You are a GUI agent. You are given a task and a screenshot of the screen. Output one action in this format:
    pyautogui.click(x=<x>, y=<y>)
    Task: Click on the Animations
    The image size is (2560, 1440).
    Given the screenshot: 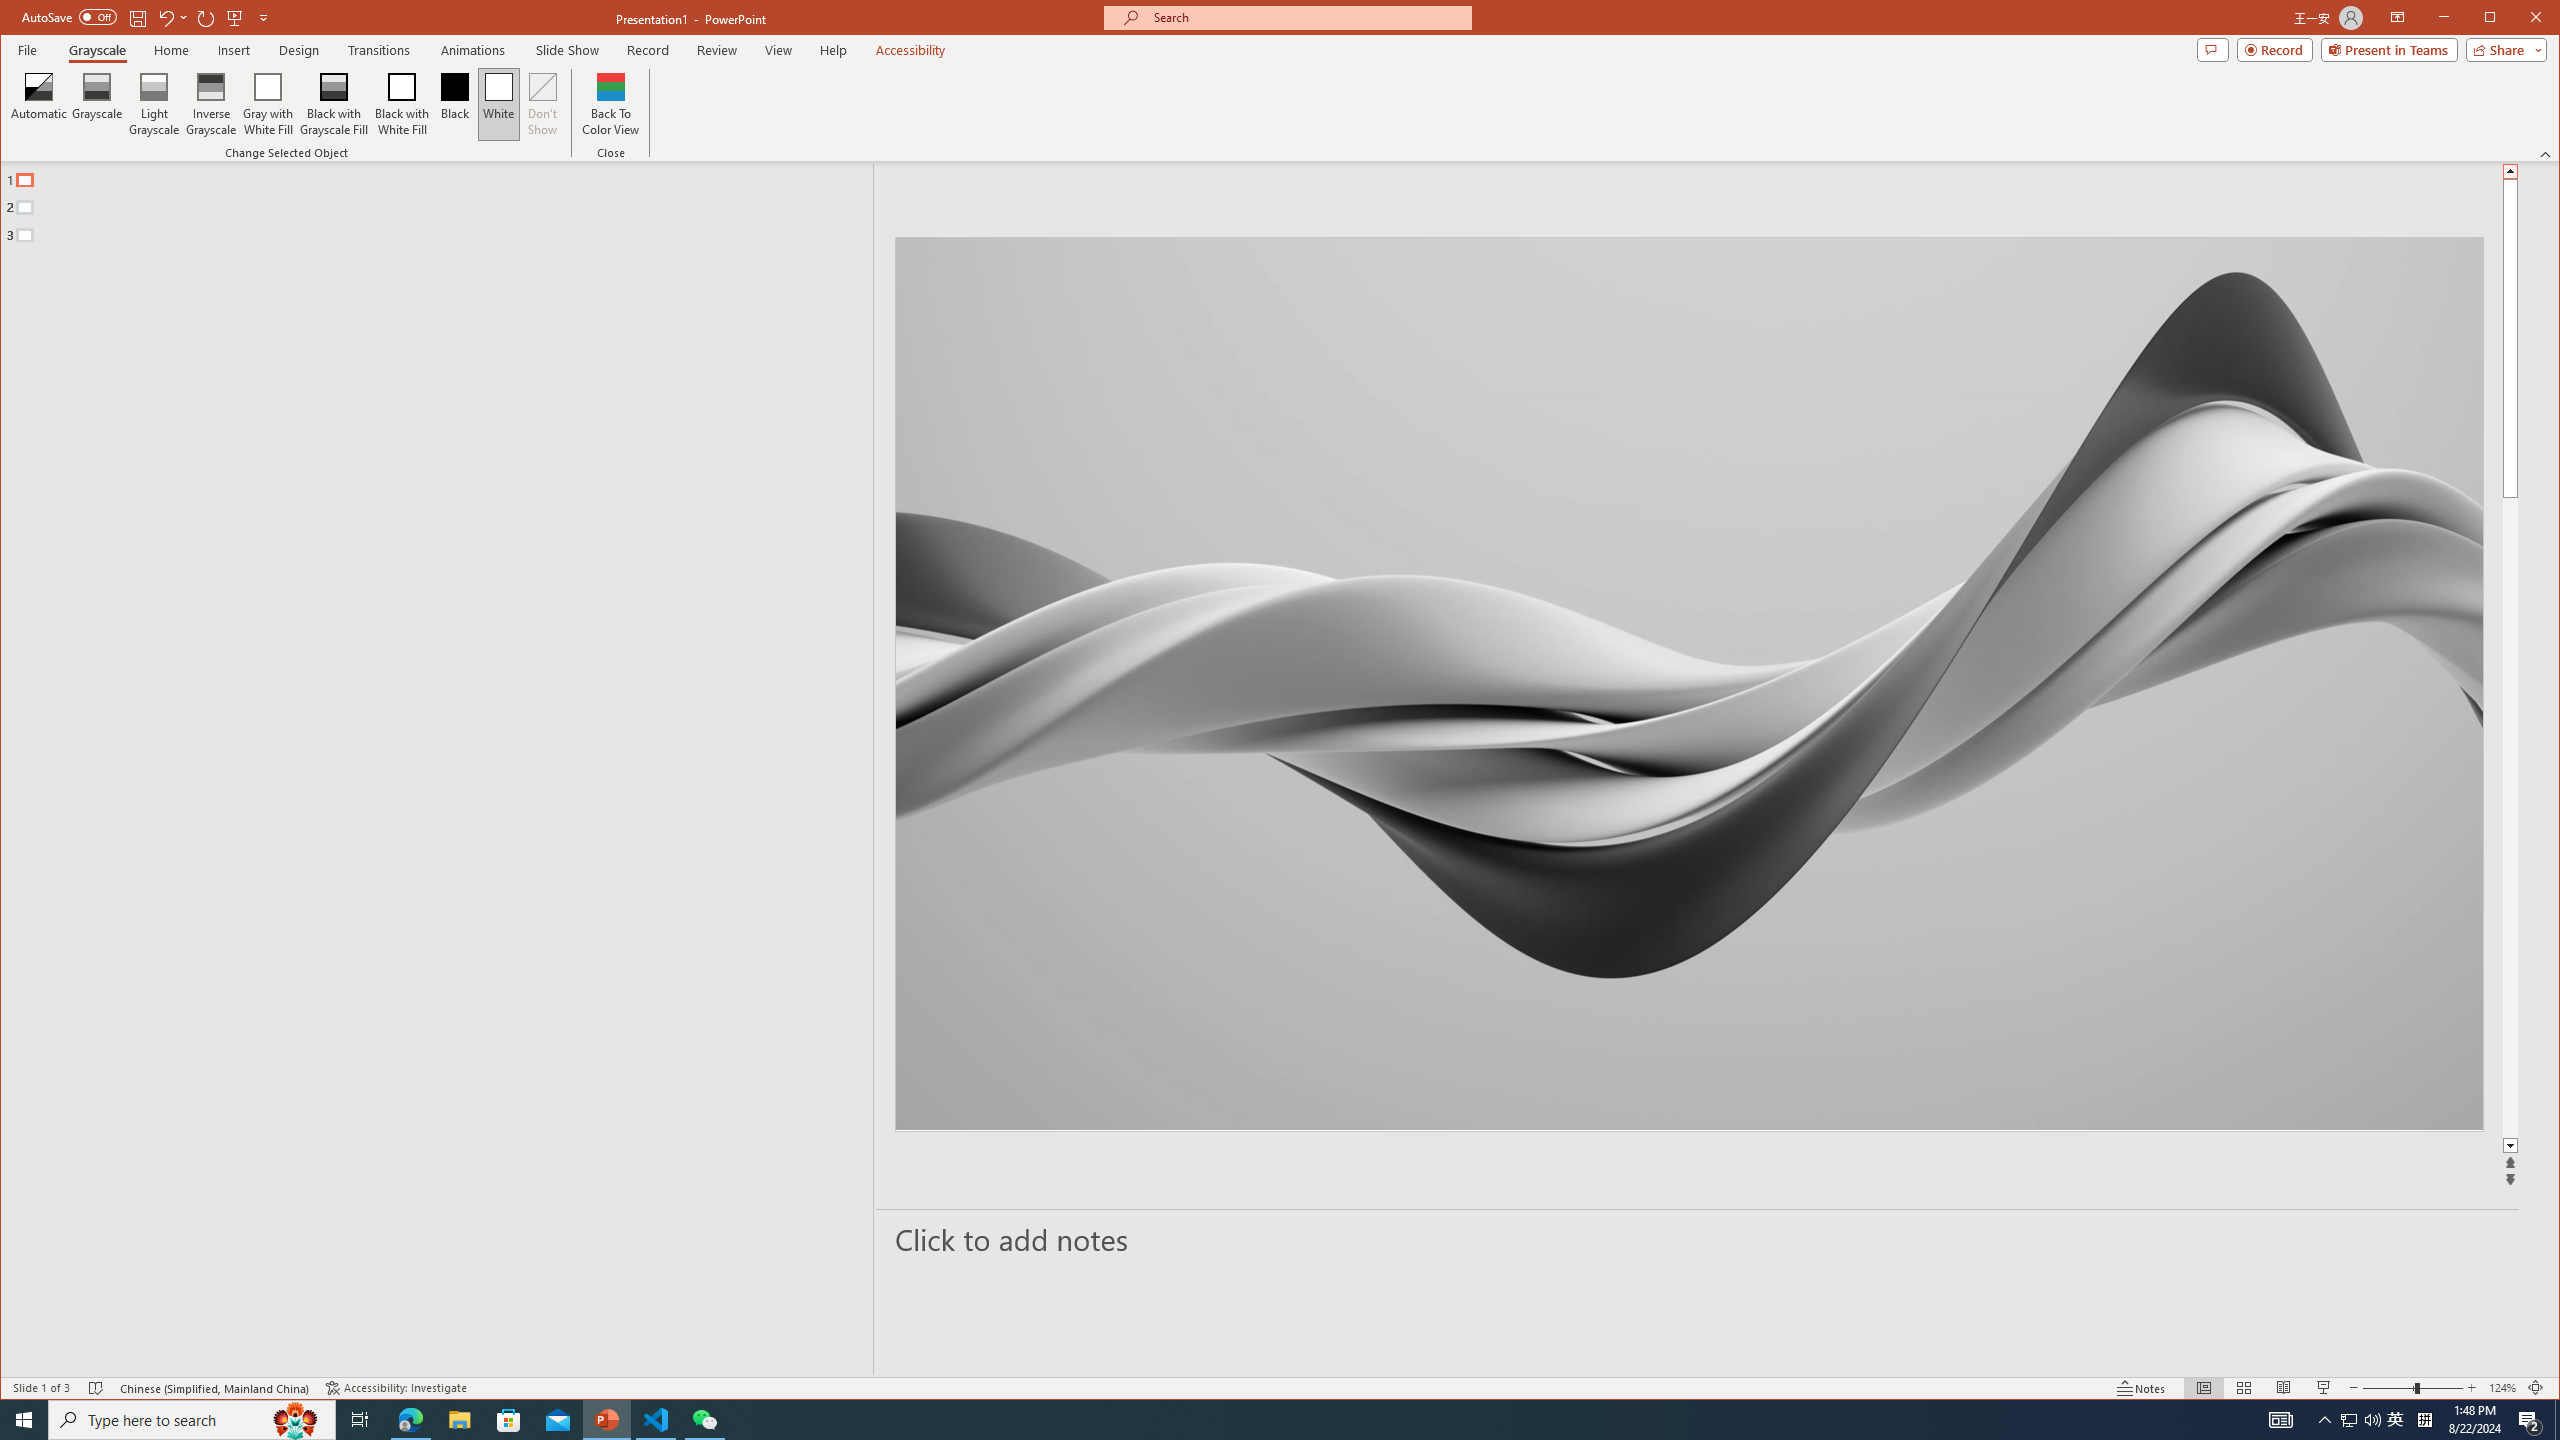 What is the action you would take?
    pyautogui.click(x=473, y=50)
    